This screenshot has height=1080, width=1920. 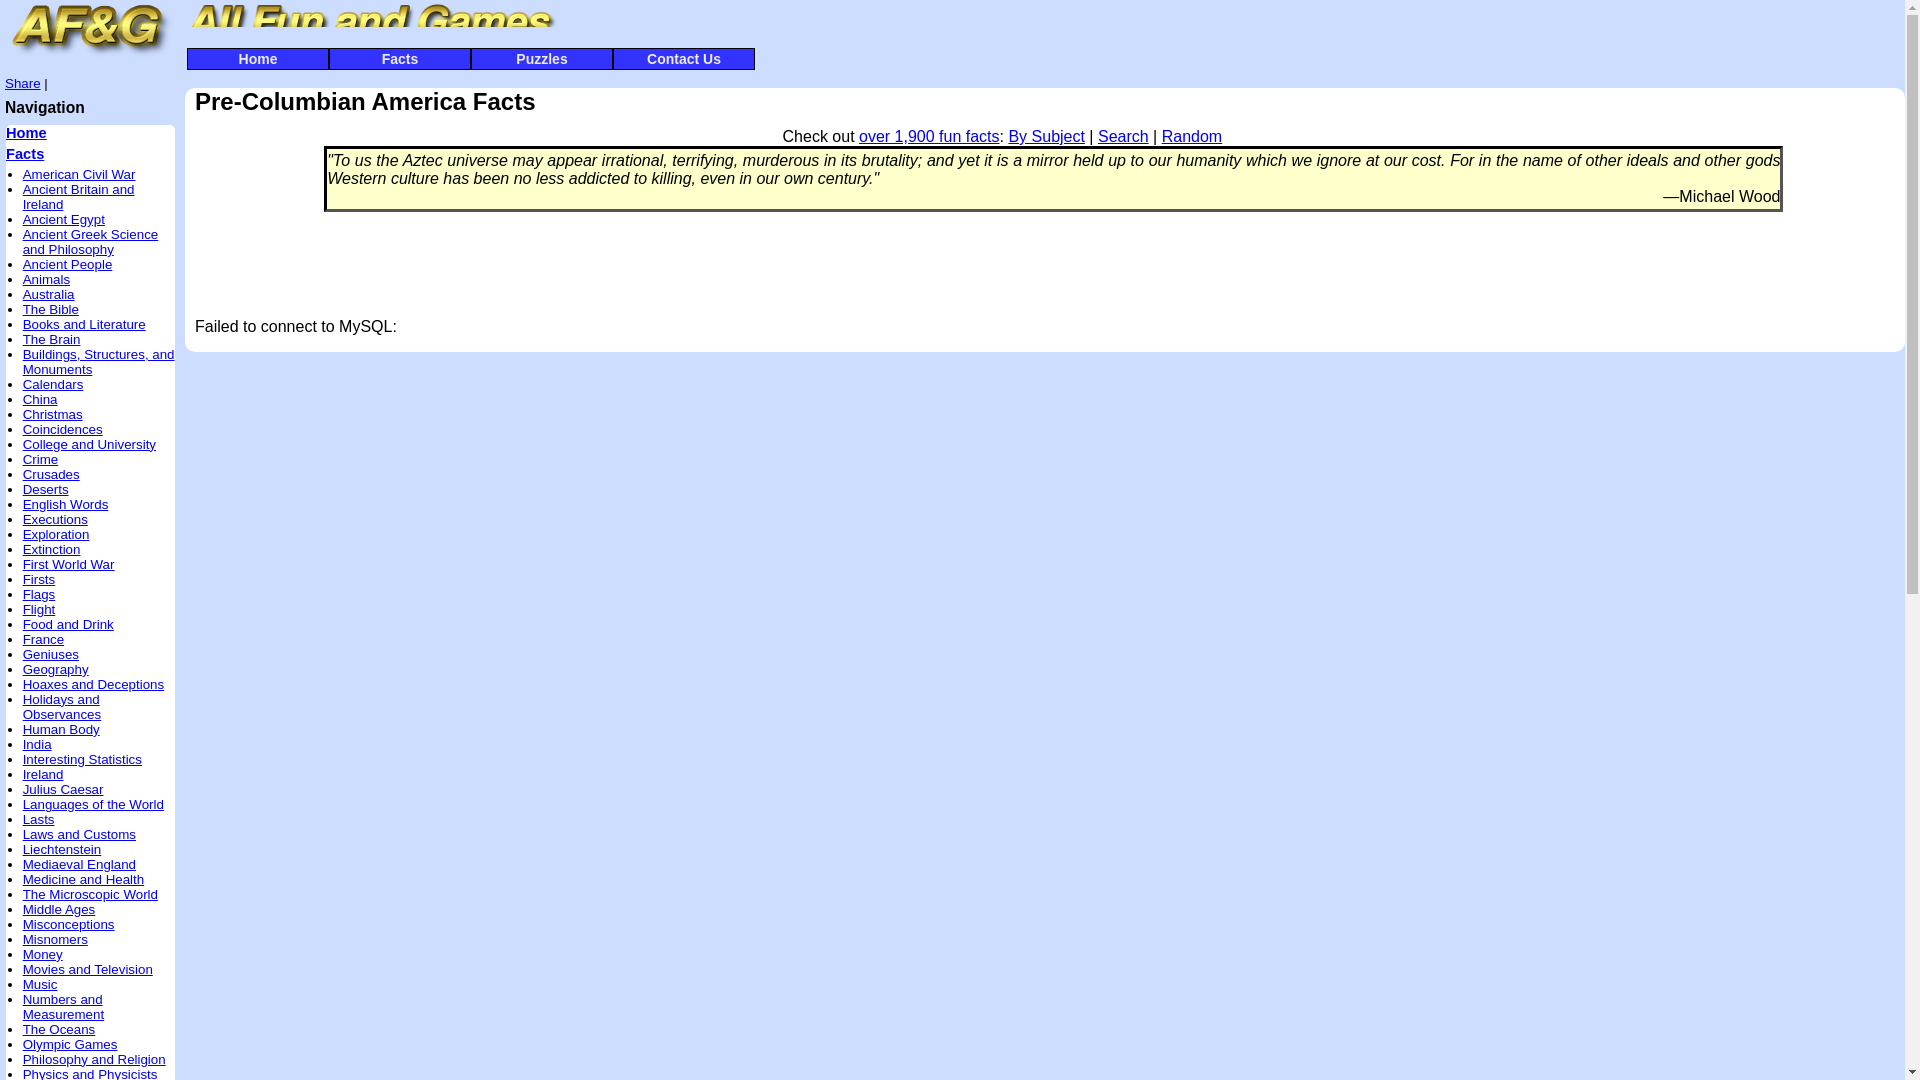 What do you see at coordinates (46, 280) in the screenshot?
I see `Animals` at bounding box center [46, 280].